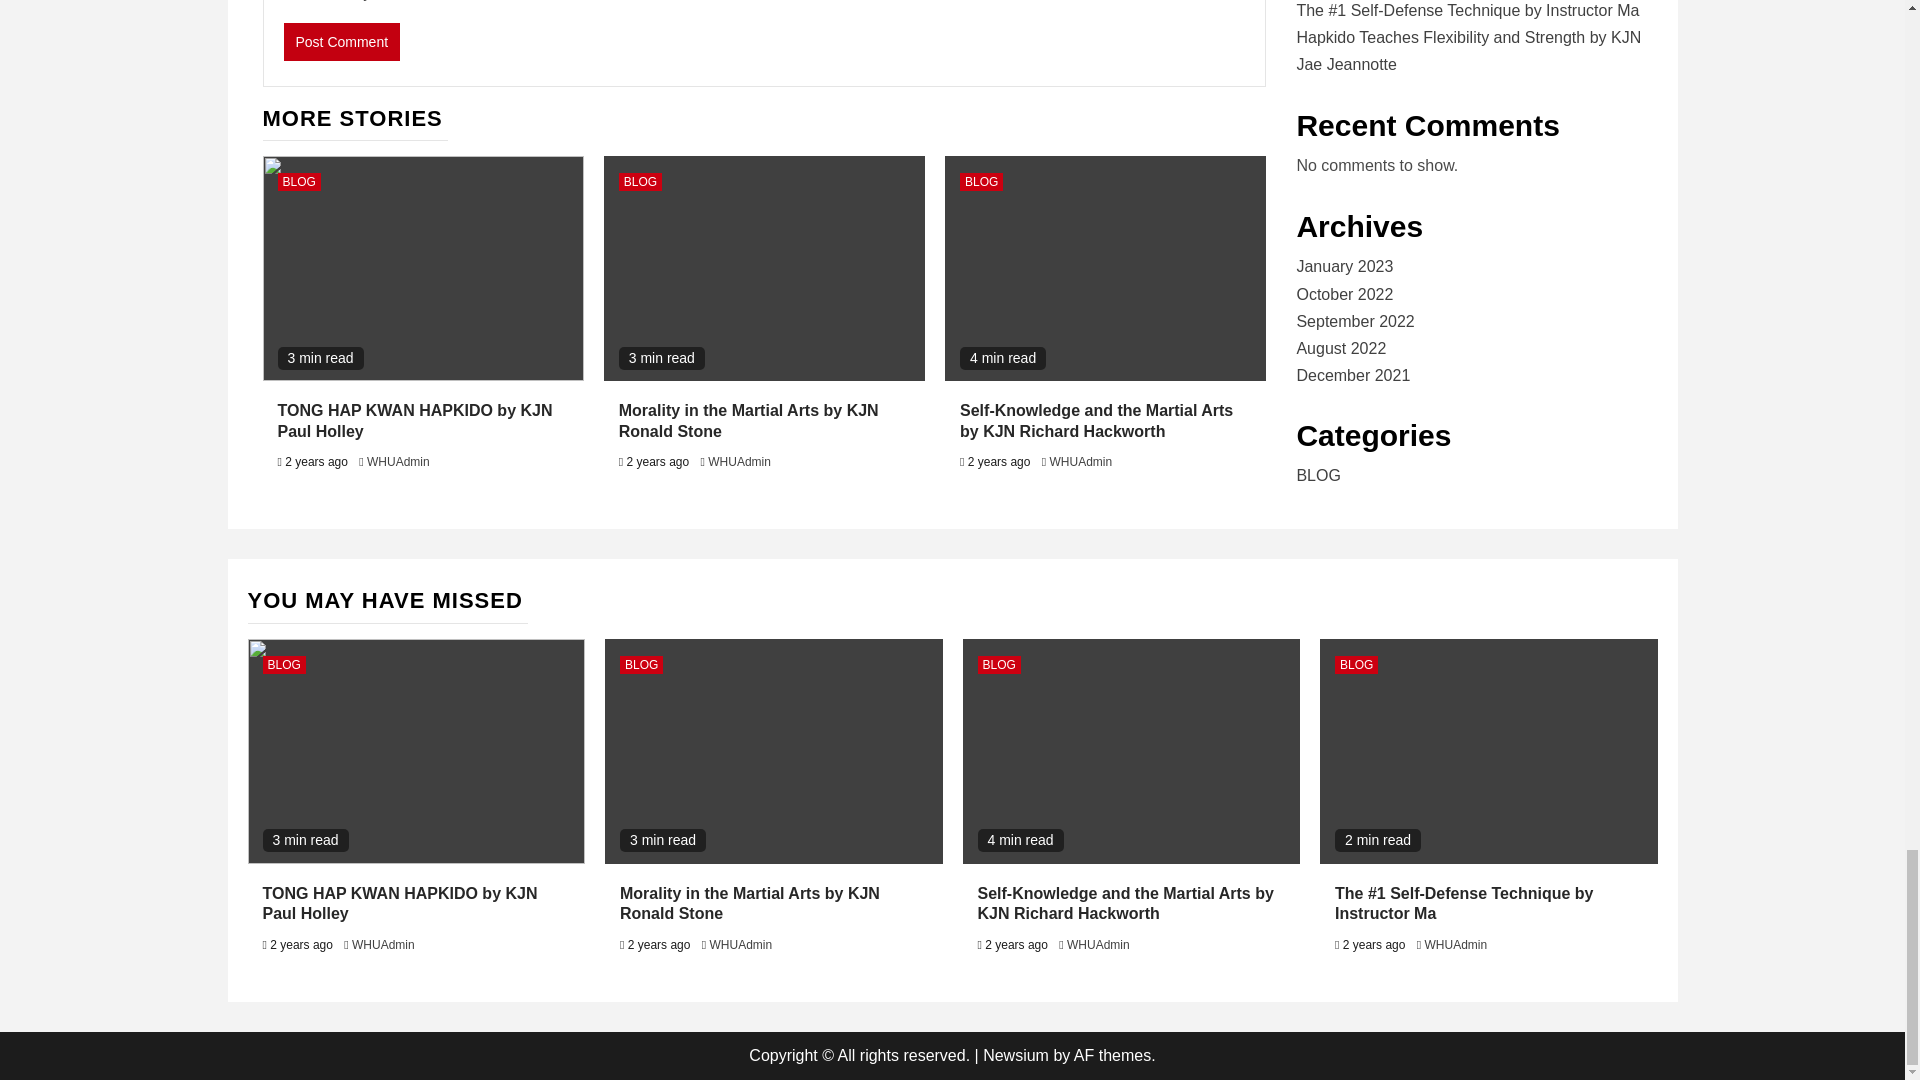  Describe the element at coordinates (640, 182) in the screenshot. I see `BLOG` at that location.